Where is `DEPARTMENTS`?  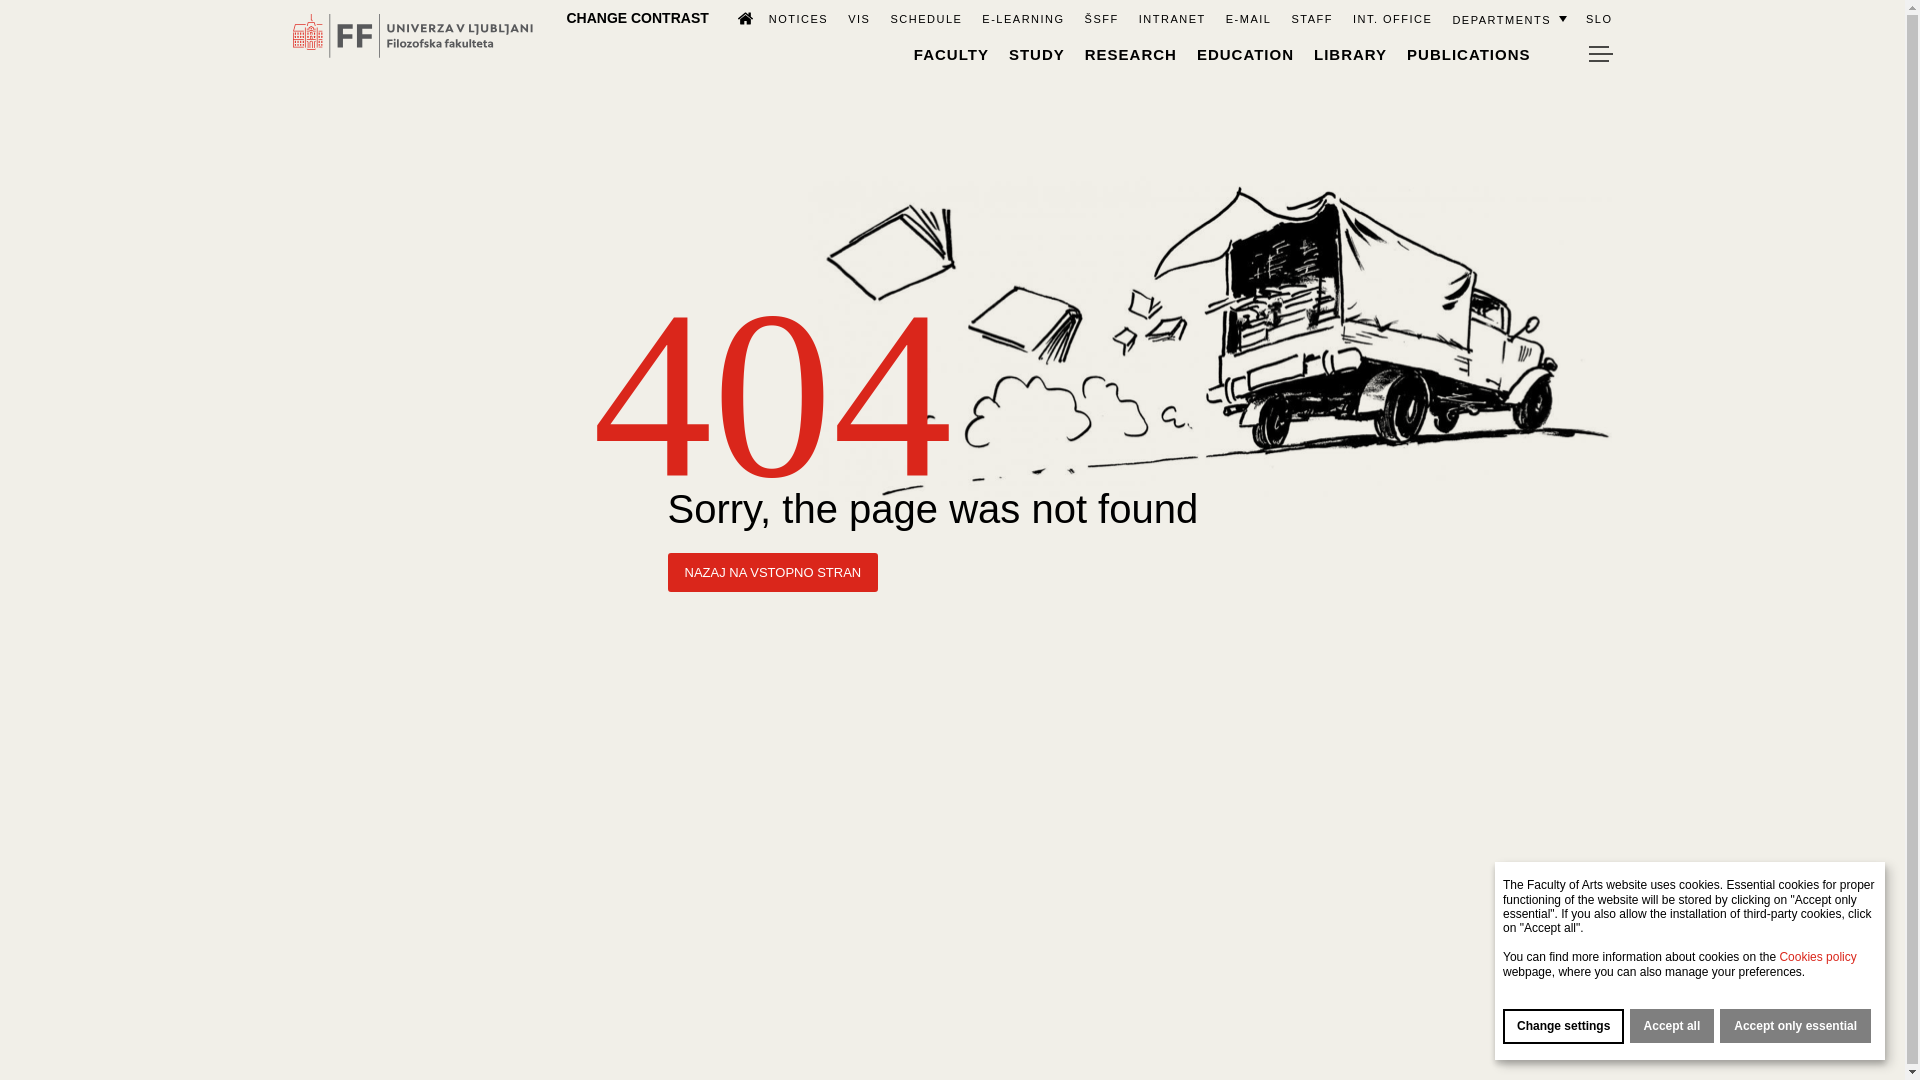 DEPARTMENTS is located at coordinates (1508, 18).